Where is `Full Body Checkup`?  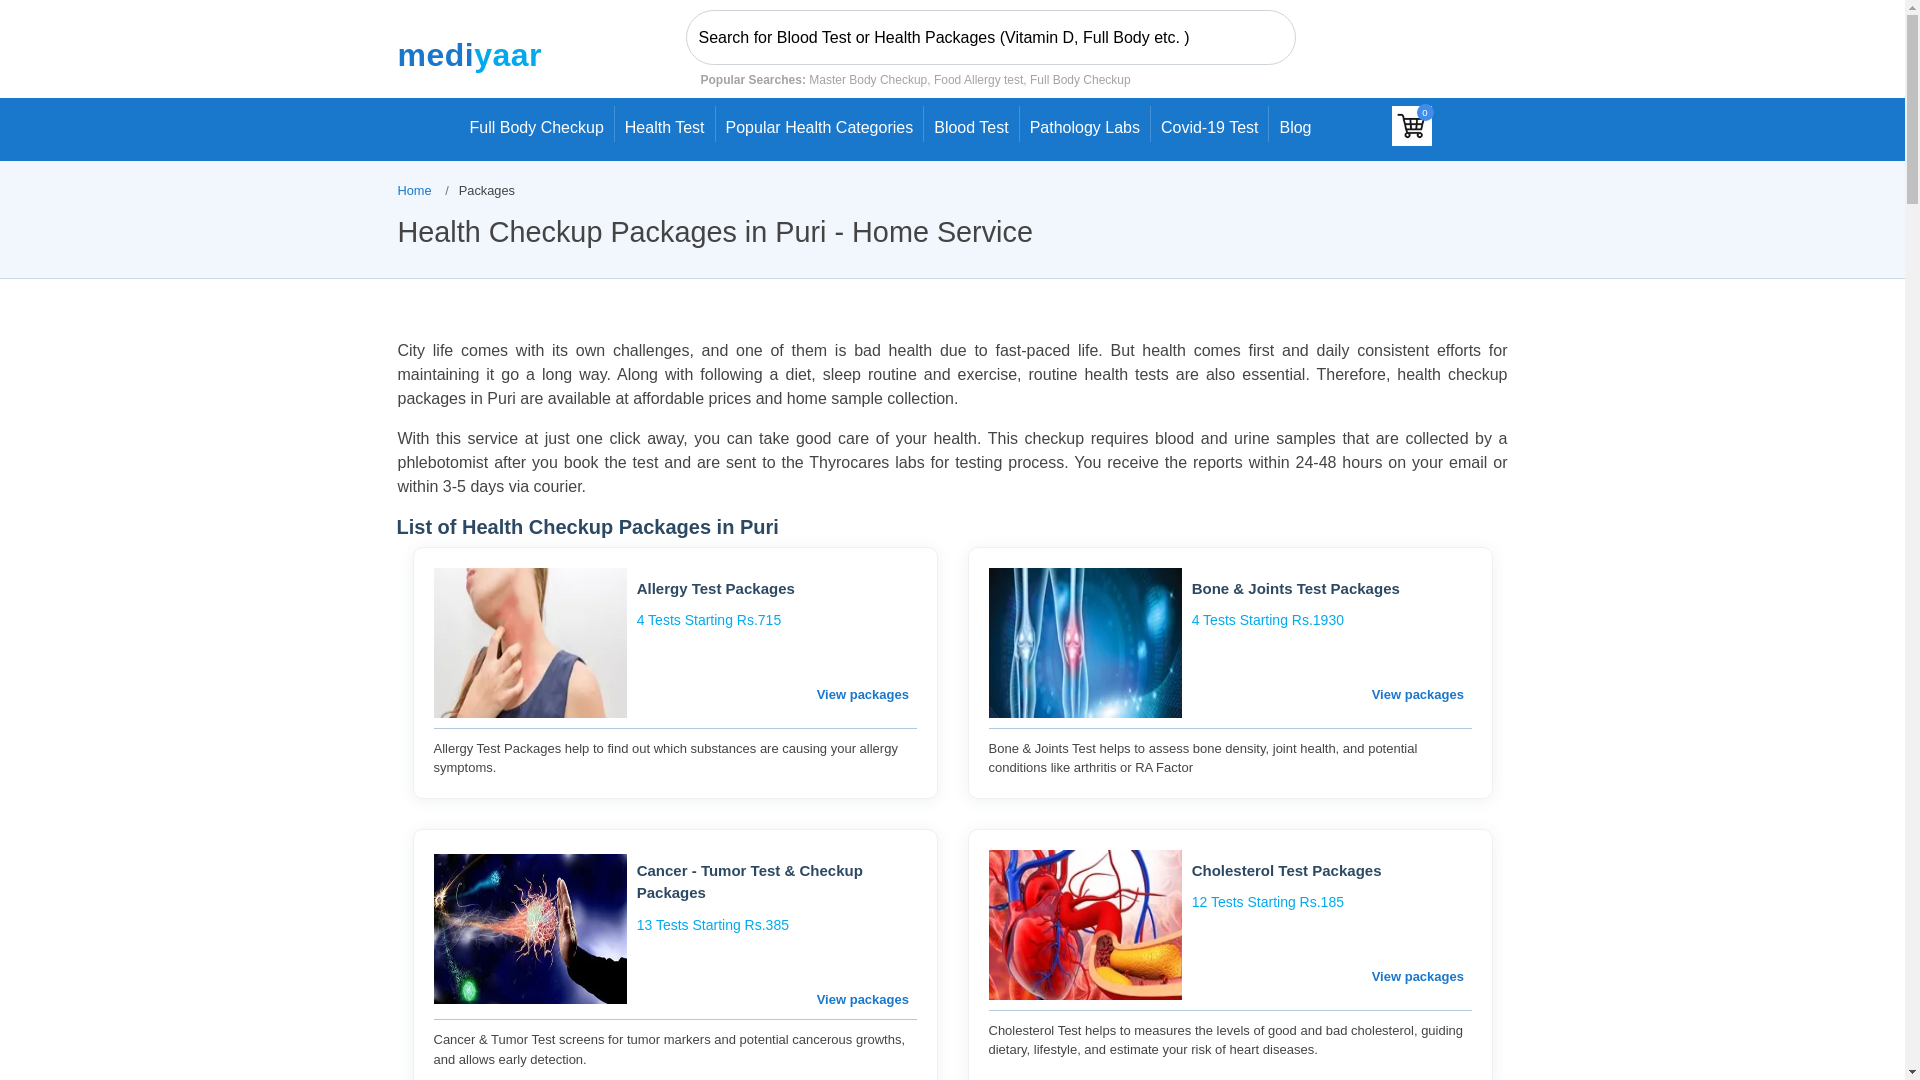
Full Body Checkup is located at coordinates (536, 123).